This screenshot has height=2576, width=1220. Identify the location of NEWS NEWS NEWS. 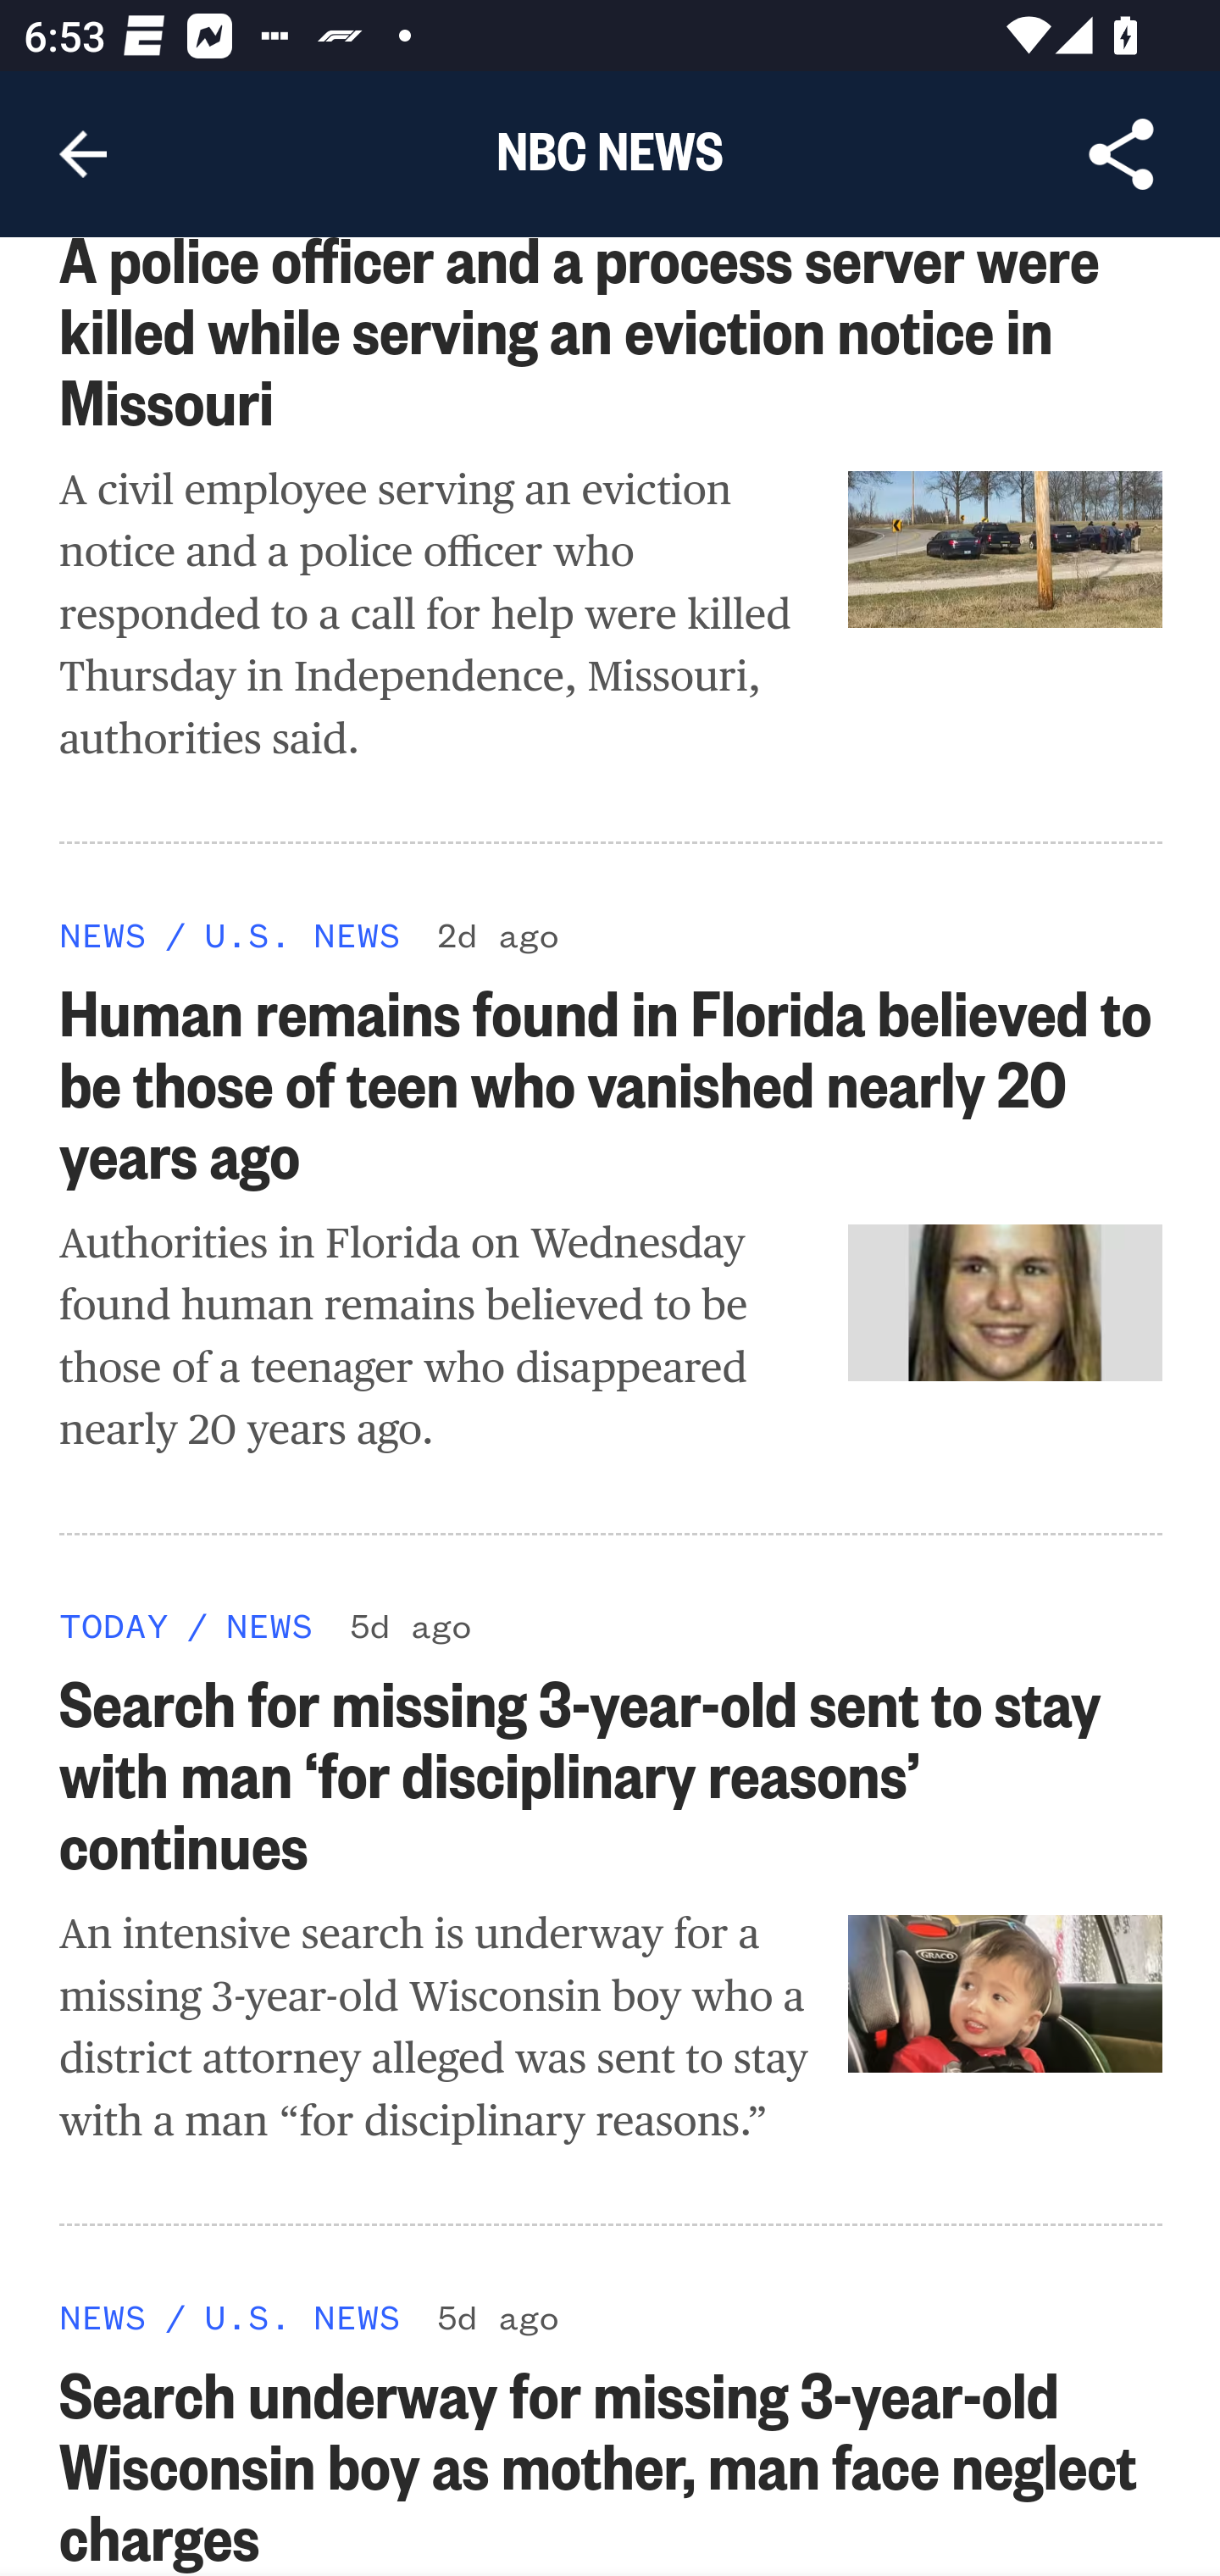
(103, 2315).